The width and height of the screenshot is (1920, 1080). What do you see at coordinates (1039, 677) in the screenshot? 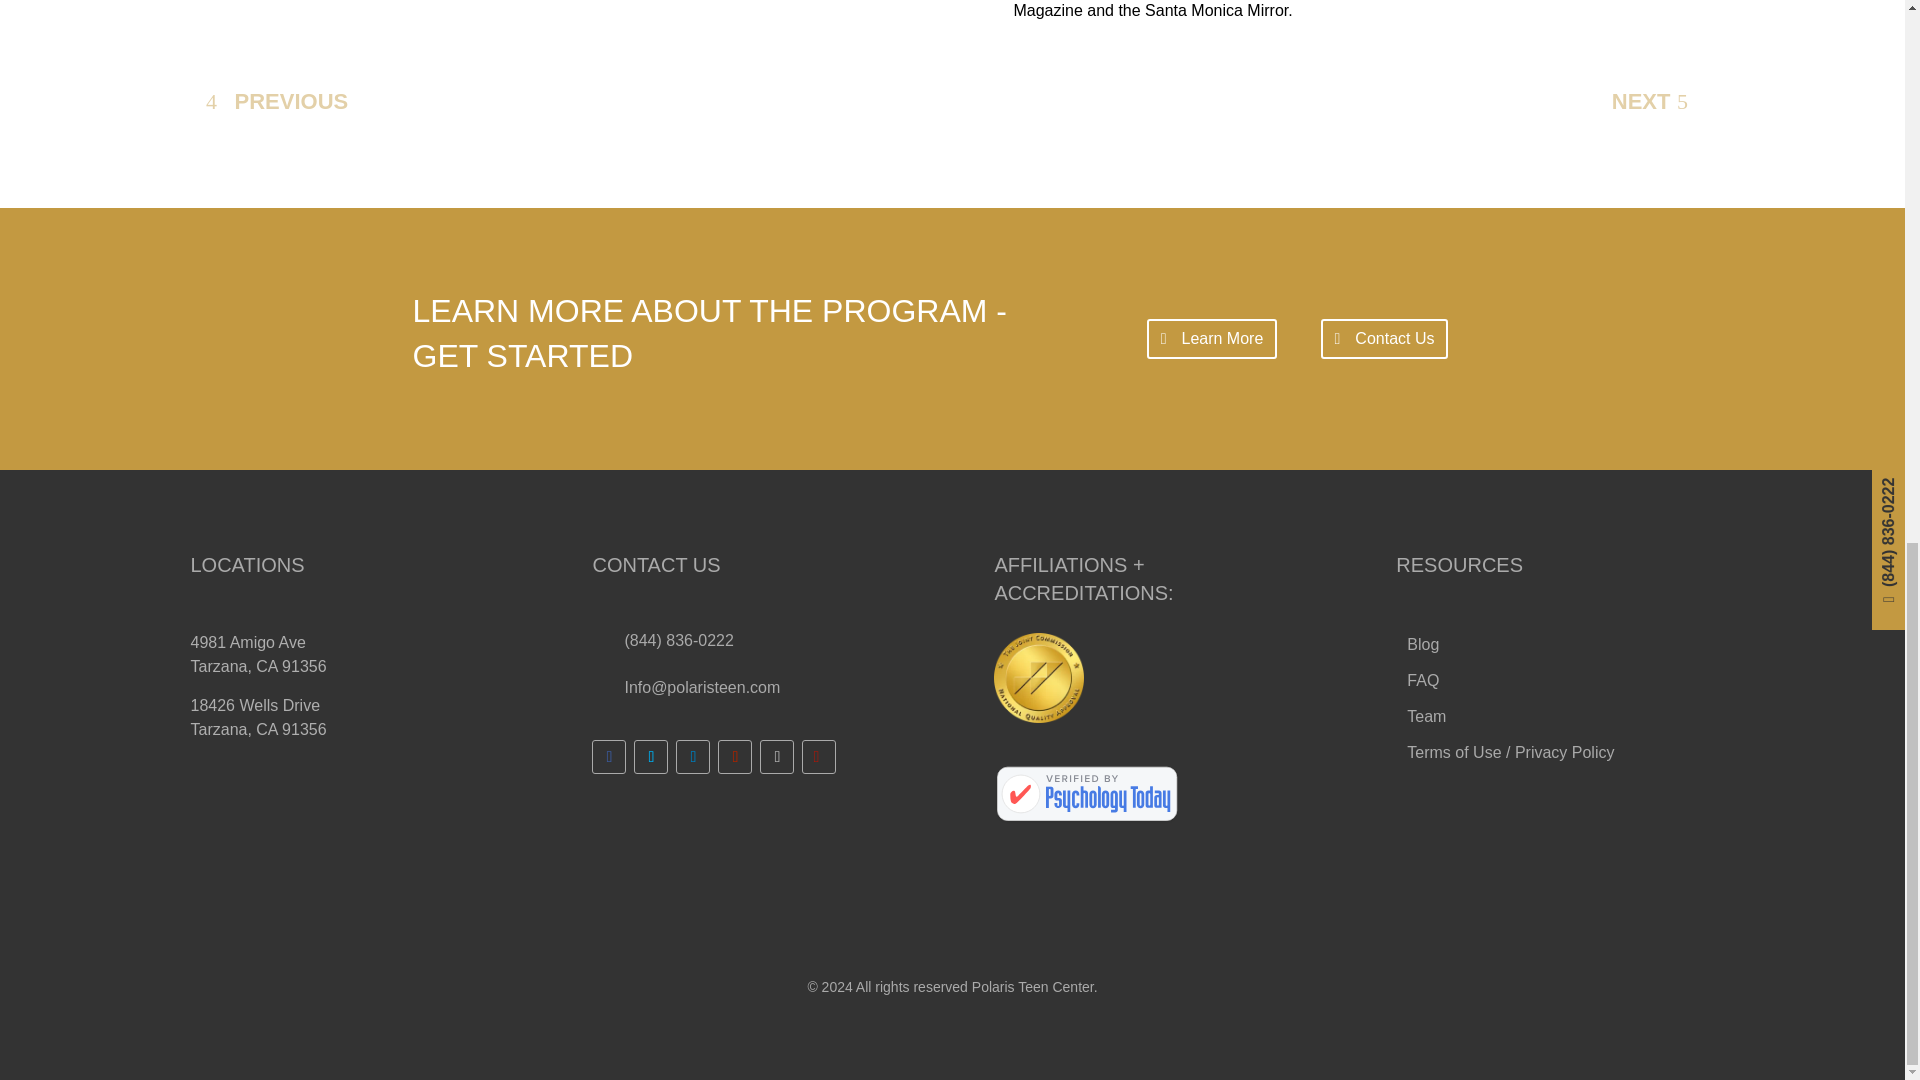
I see `joint-commission-polaris-teen-center` at bounding box center [1039, 677].